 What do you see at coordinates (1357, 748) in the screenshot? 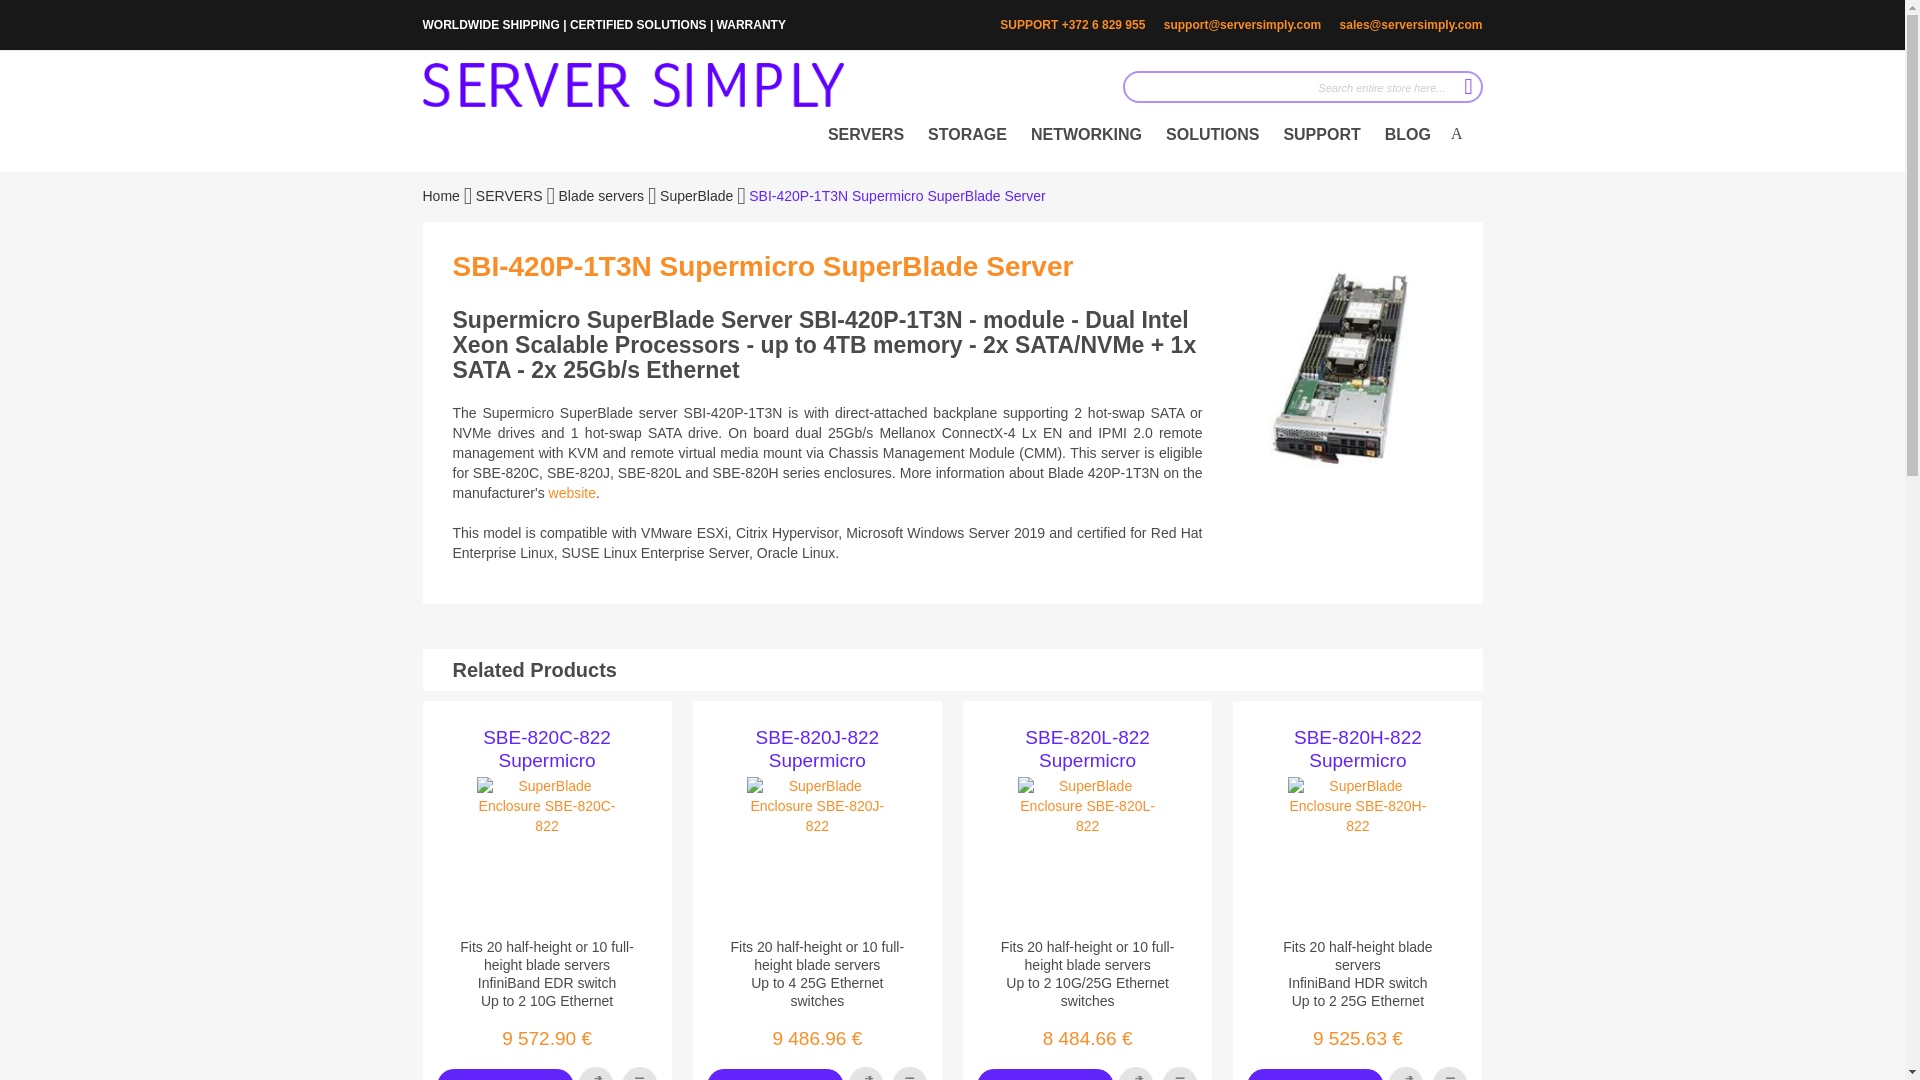
I see `SBE-820H-822 Supermicro SuperBlade Enclosure` at bounding box center [1357, 748].